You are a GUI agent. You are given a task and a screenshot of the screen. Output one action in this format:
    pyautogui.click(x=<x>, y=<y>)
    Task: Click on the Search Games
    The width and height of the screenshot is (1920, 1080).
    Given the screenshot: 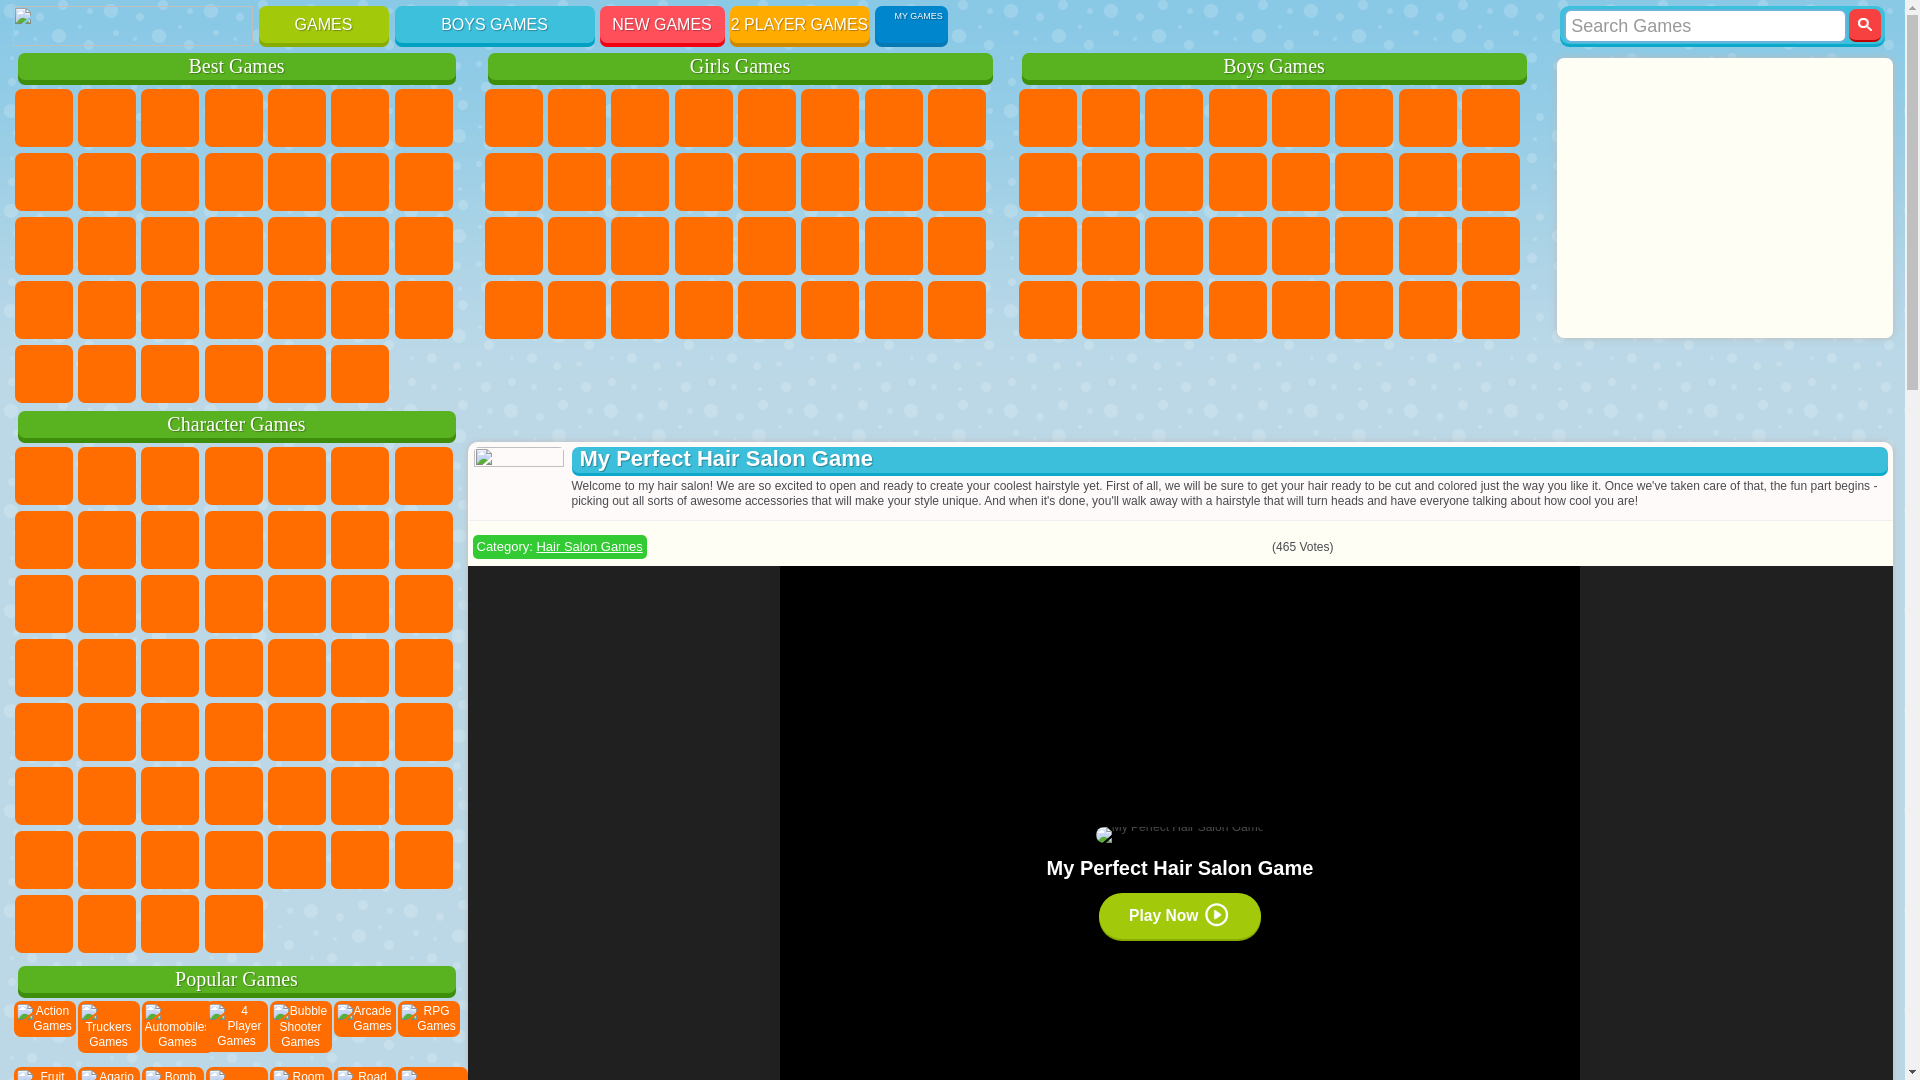 What is the action you would take?
    pyautogui.click(x=1706, y=26)
    